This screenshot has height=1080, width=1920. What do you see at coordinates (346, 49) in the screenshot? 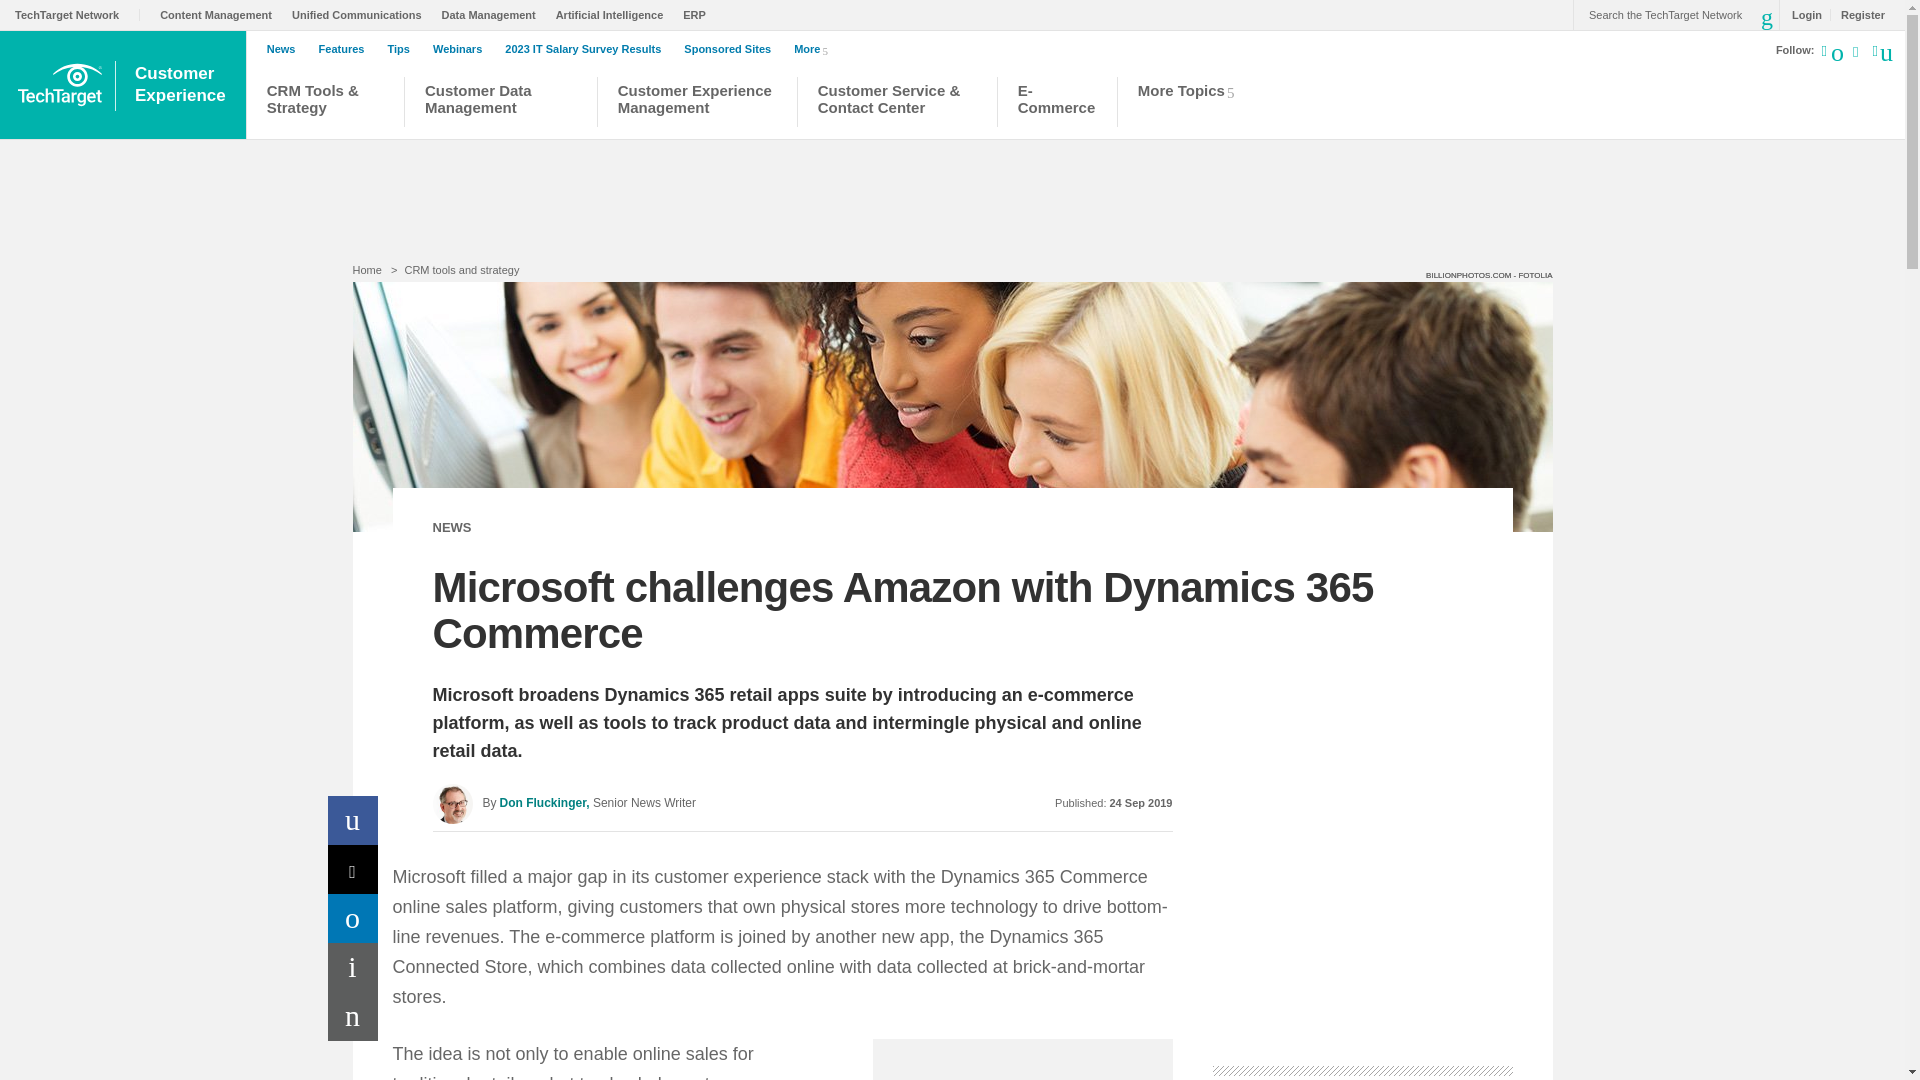
I see `Features` at bounding box center [346, 49].